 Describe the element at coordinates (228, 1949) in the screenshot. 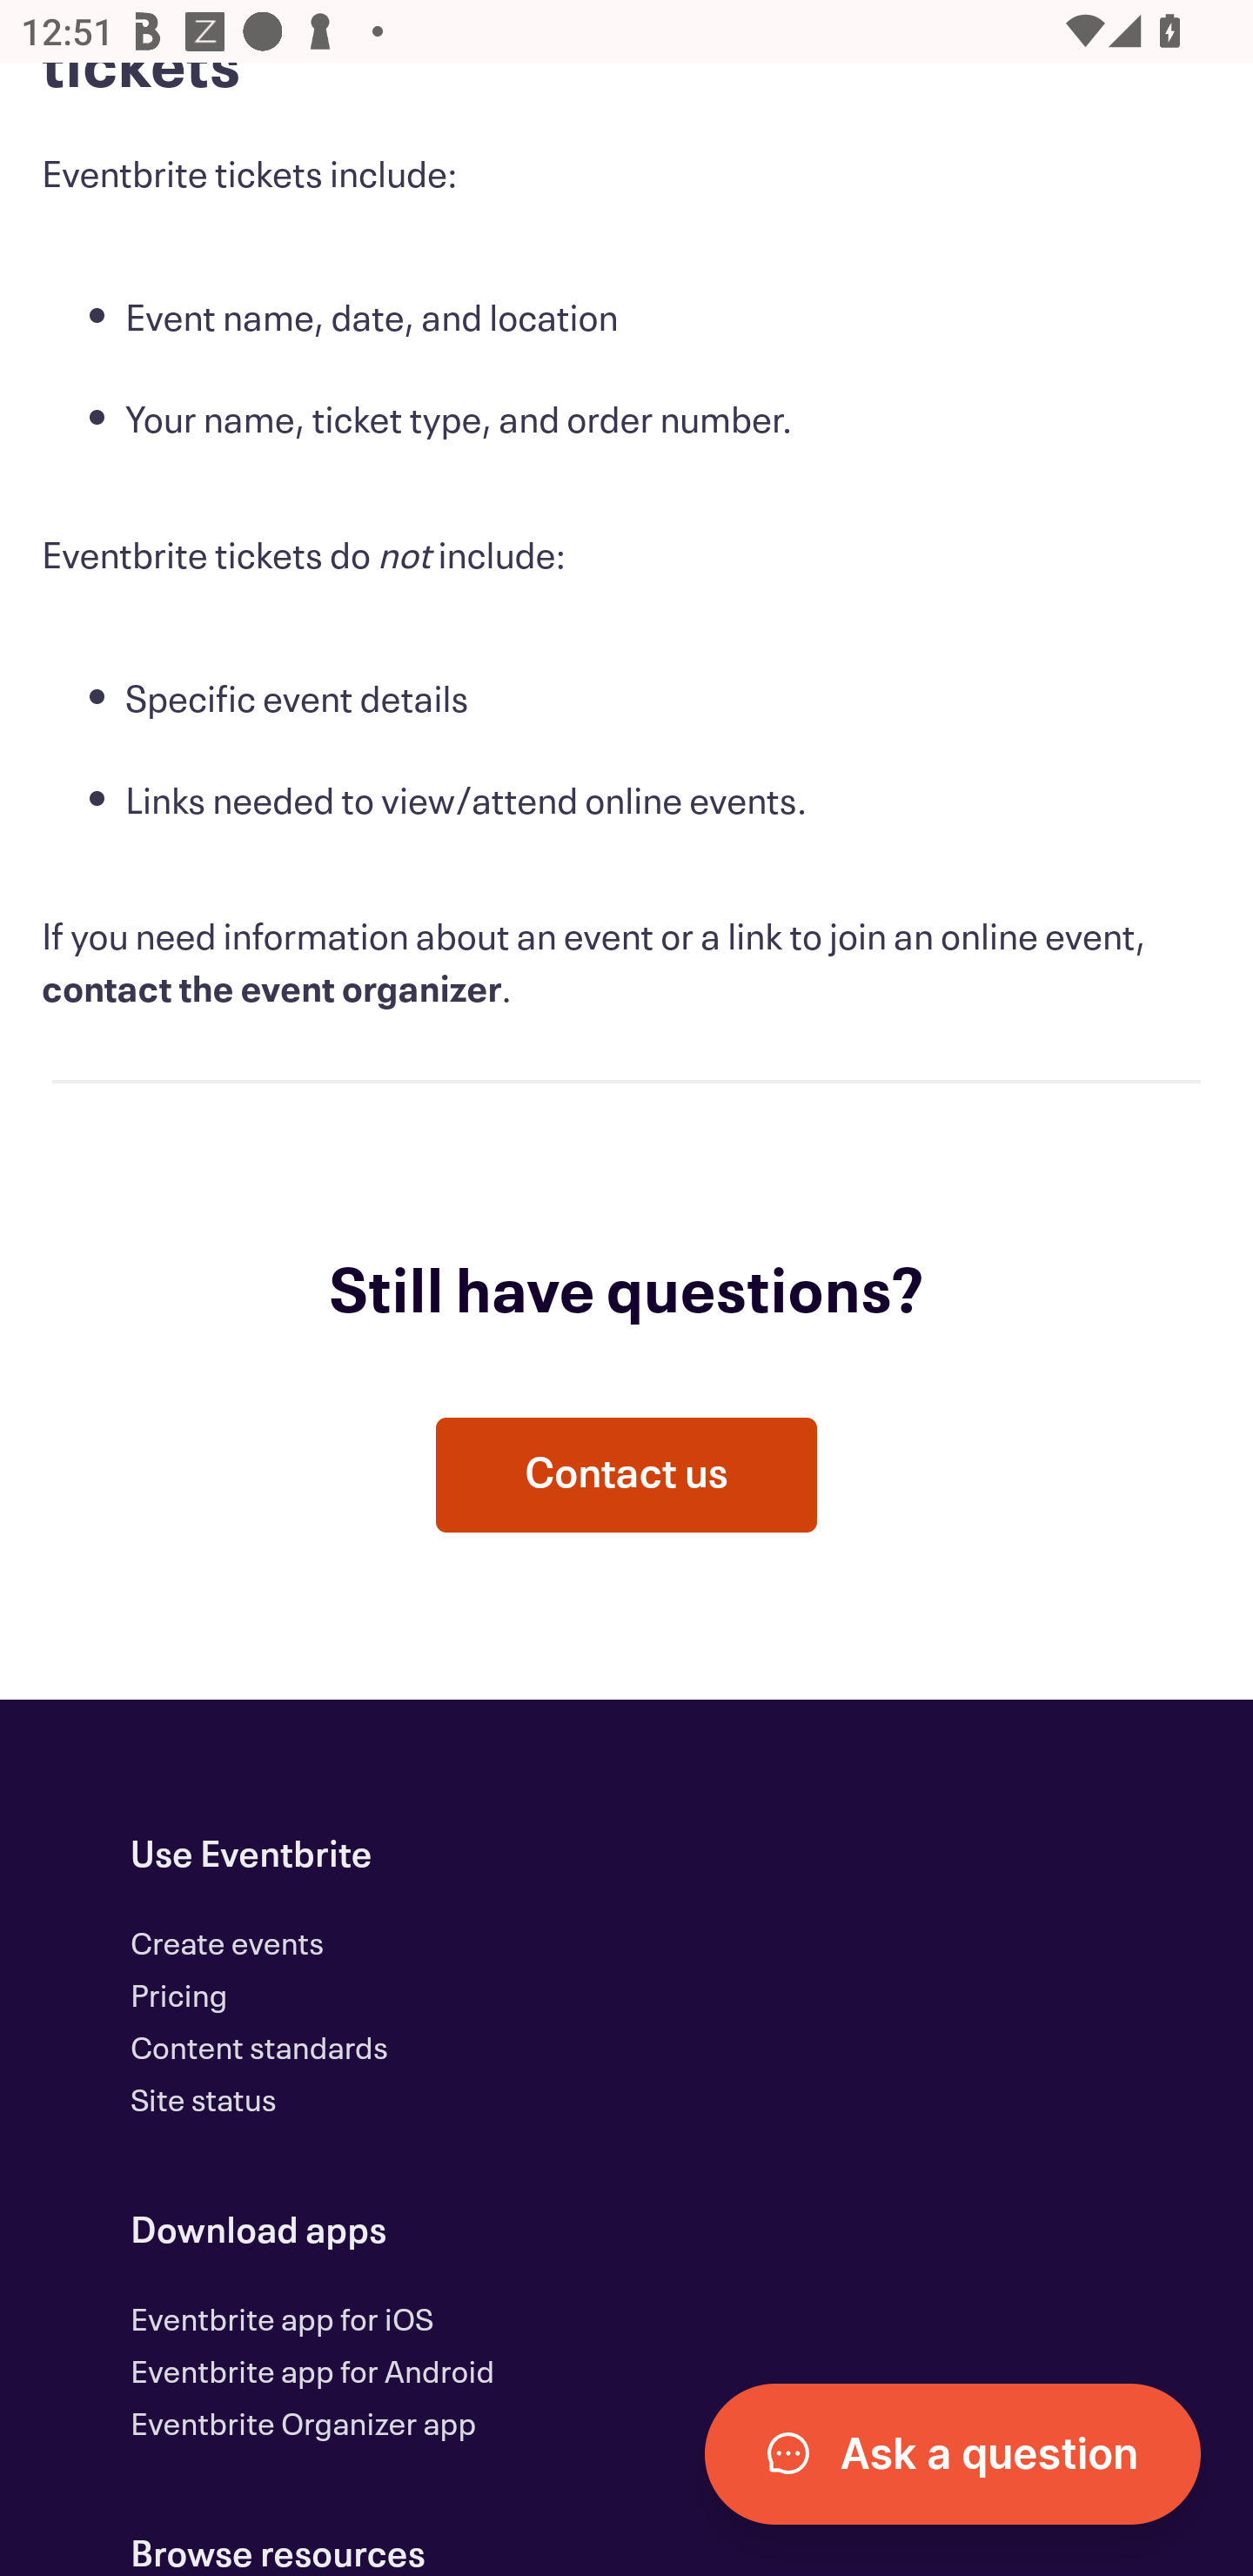

I see `Create events` at that location.